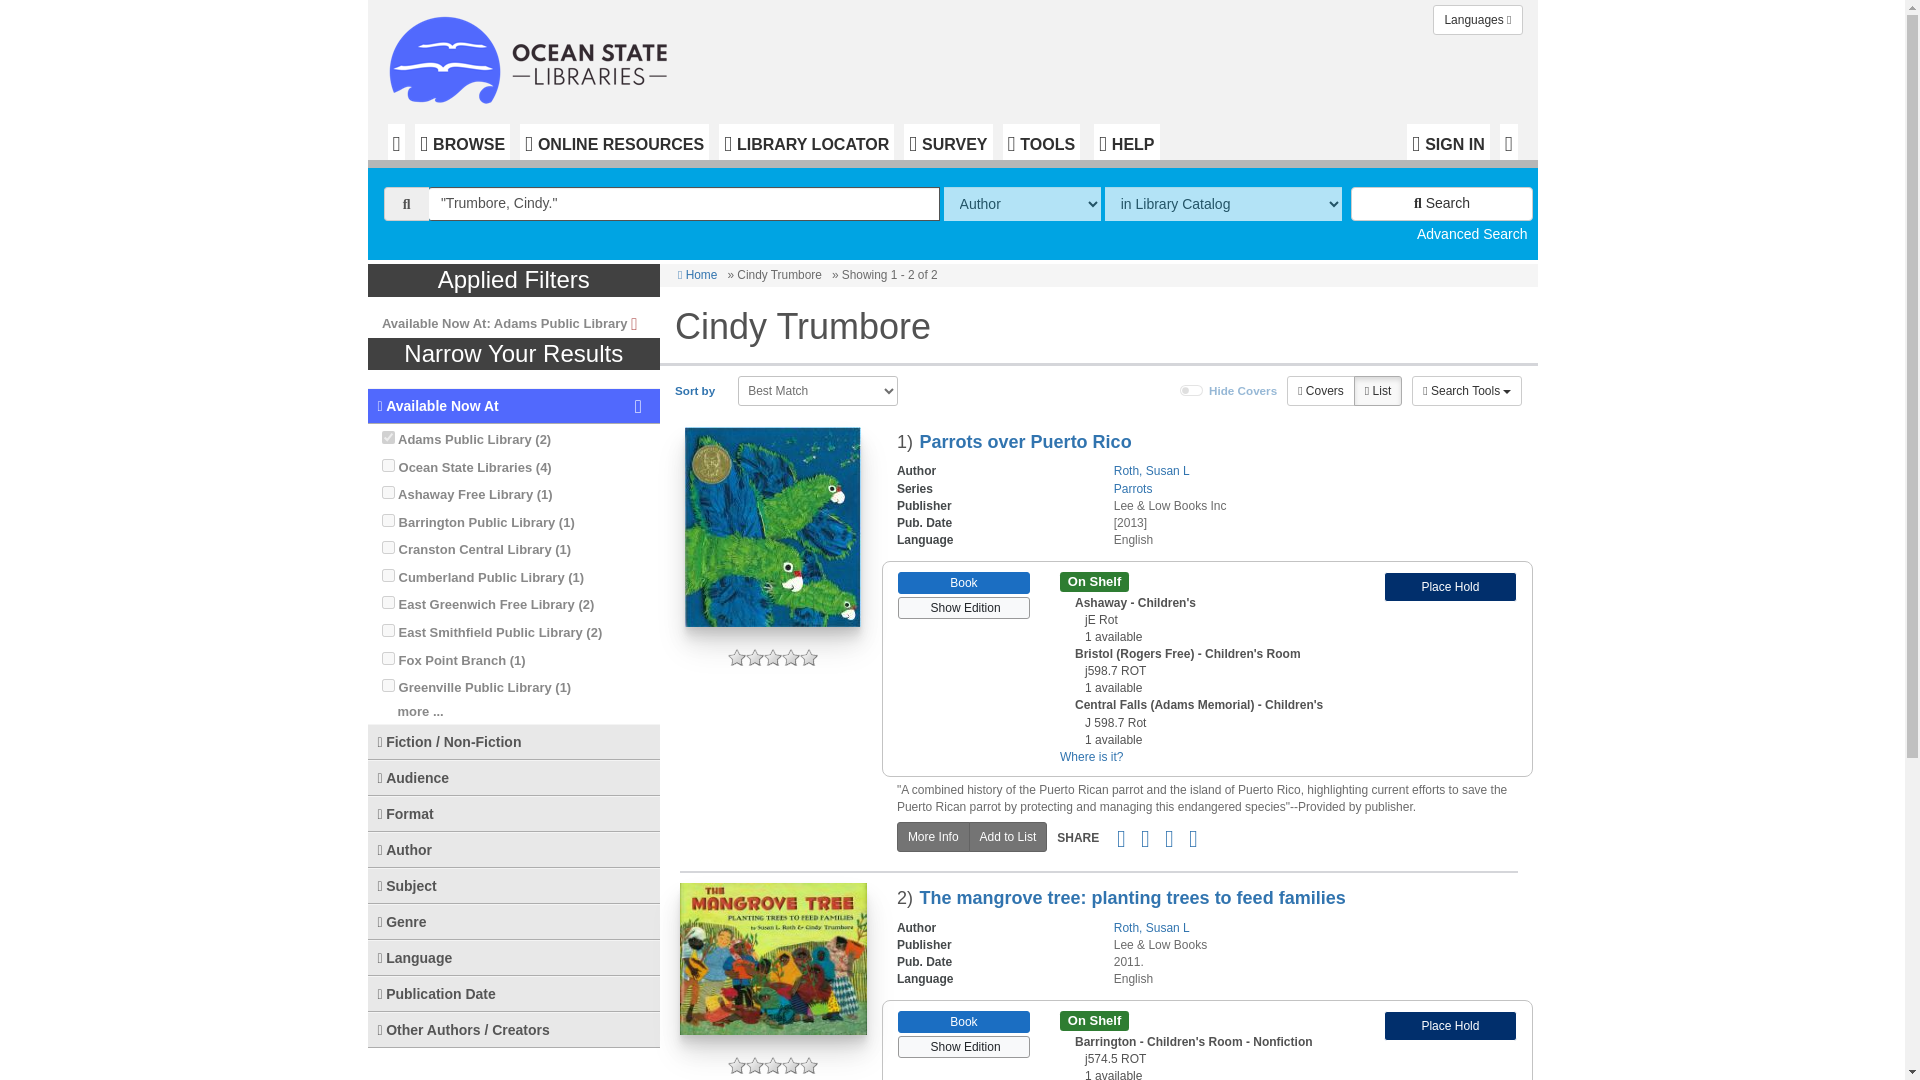 The image size is (1920, 1080). What do you see at coordinates (388, 630) in the screenshot?
I see `on` at bounding box center [388, 630].